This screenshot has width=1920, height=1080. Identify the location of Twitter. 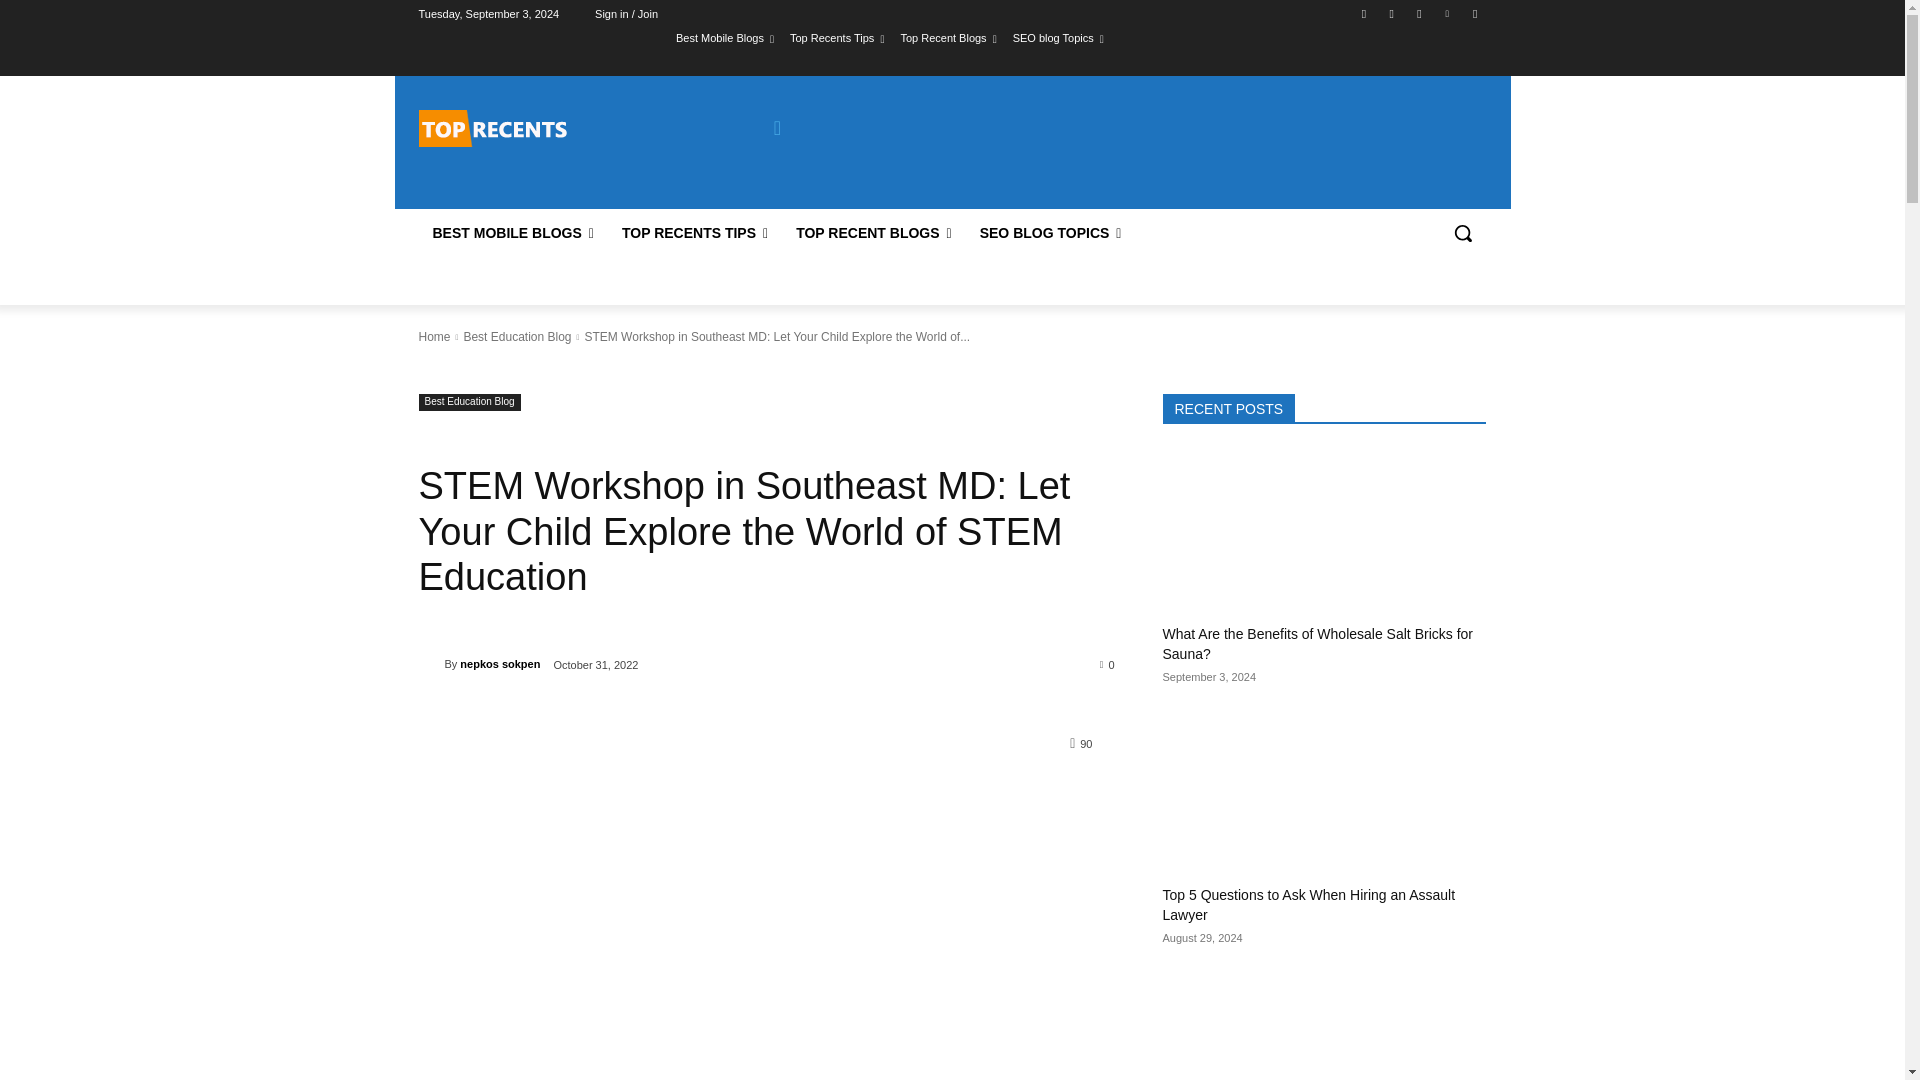
(1418, 13).